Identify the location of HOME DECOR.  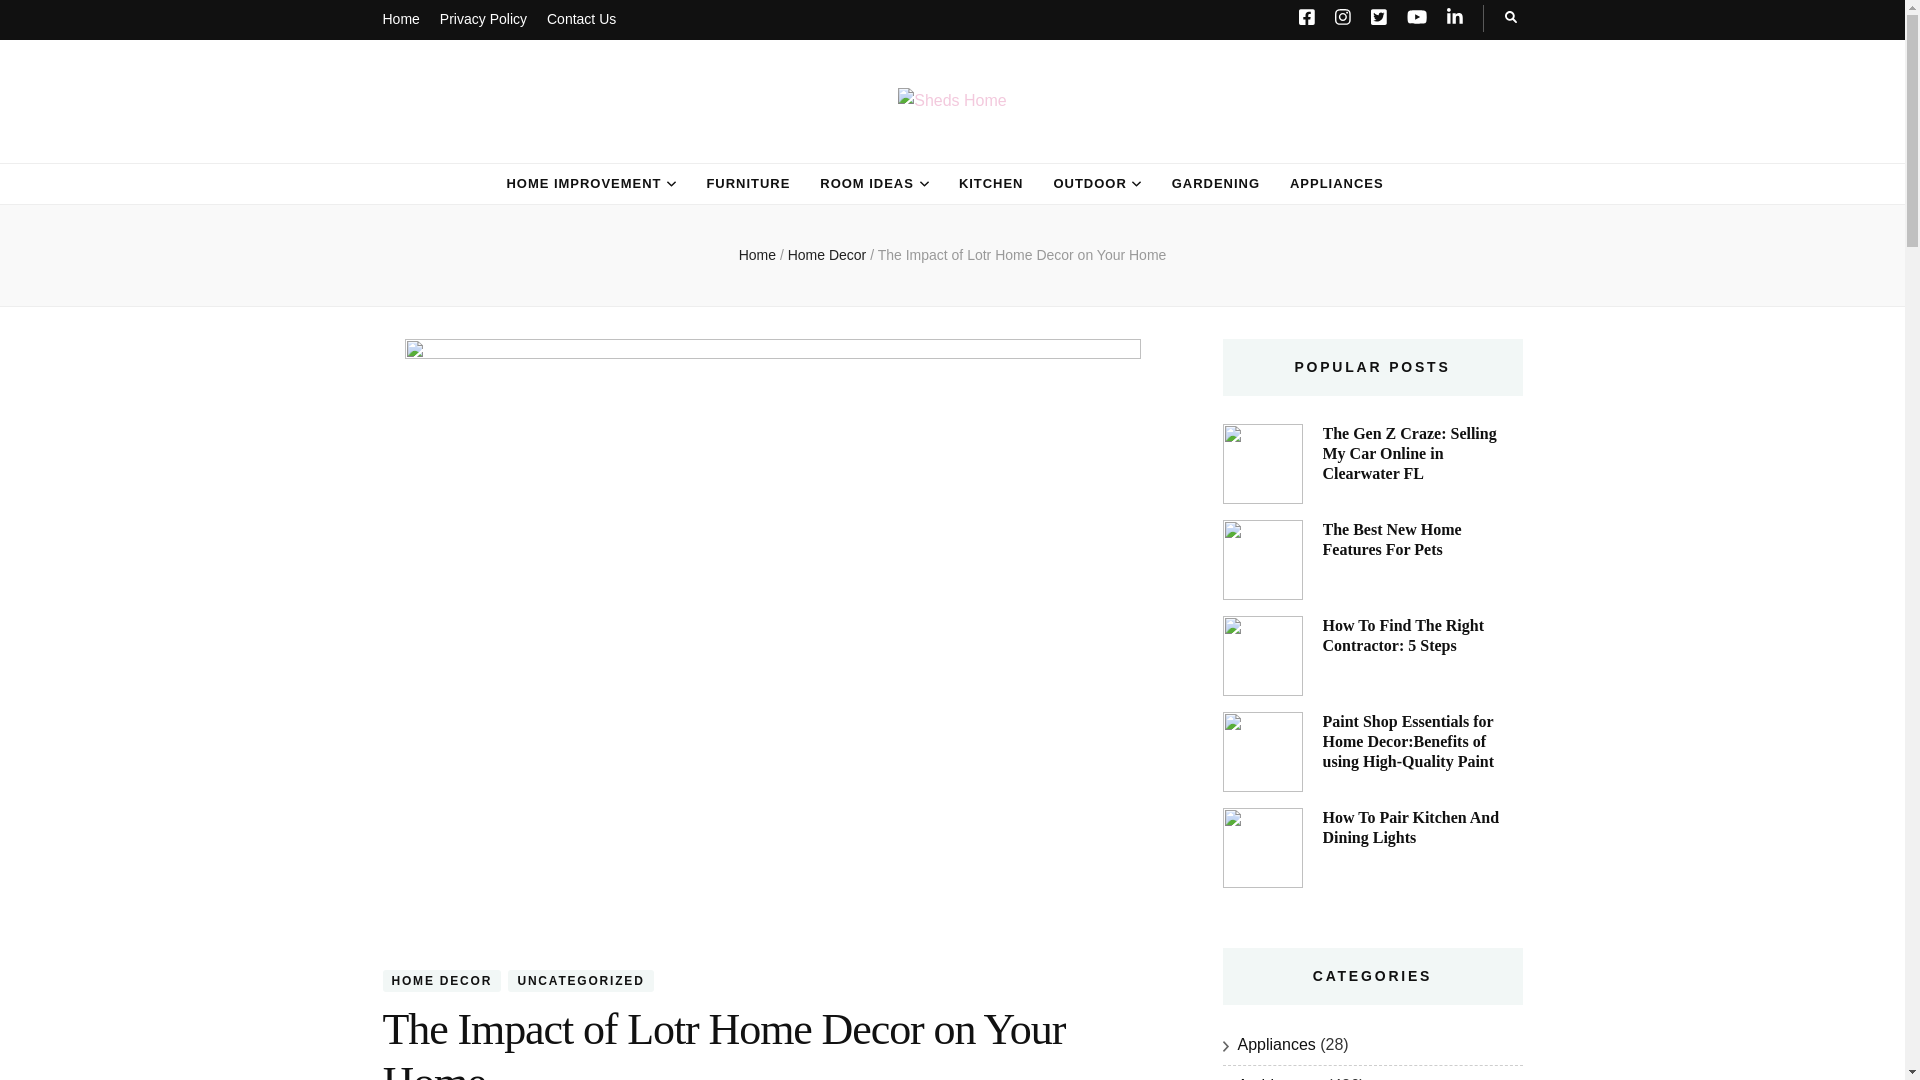
(442, 980).